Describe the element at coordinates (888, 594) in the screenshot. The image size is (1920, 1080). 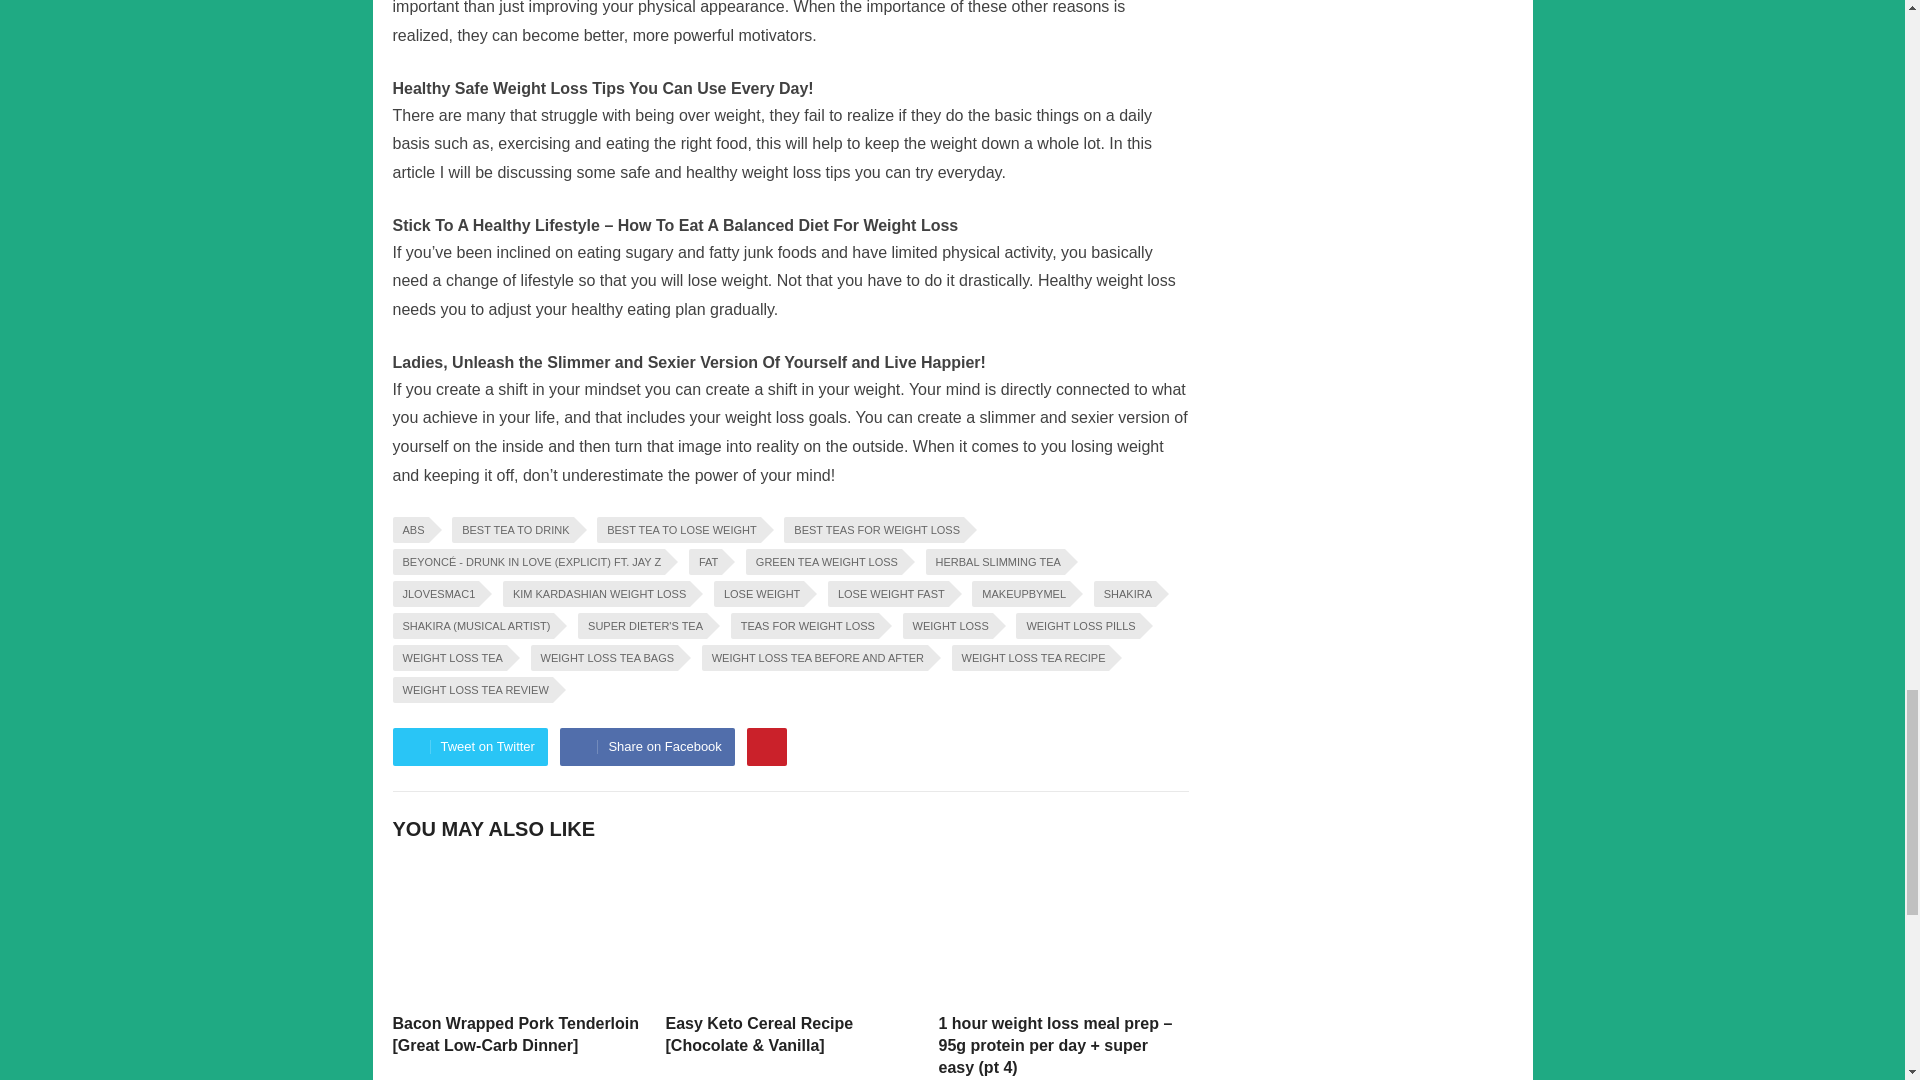
I see `LOSE WEIGHT FAST` at that location.